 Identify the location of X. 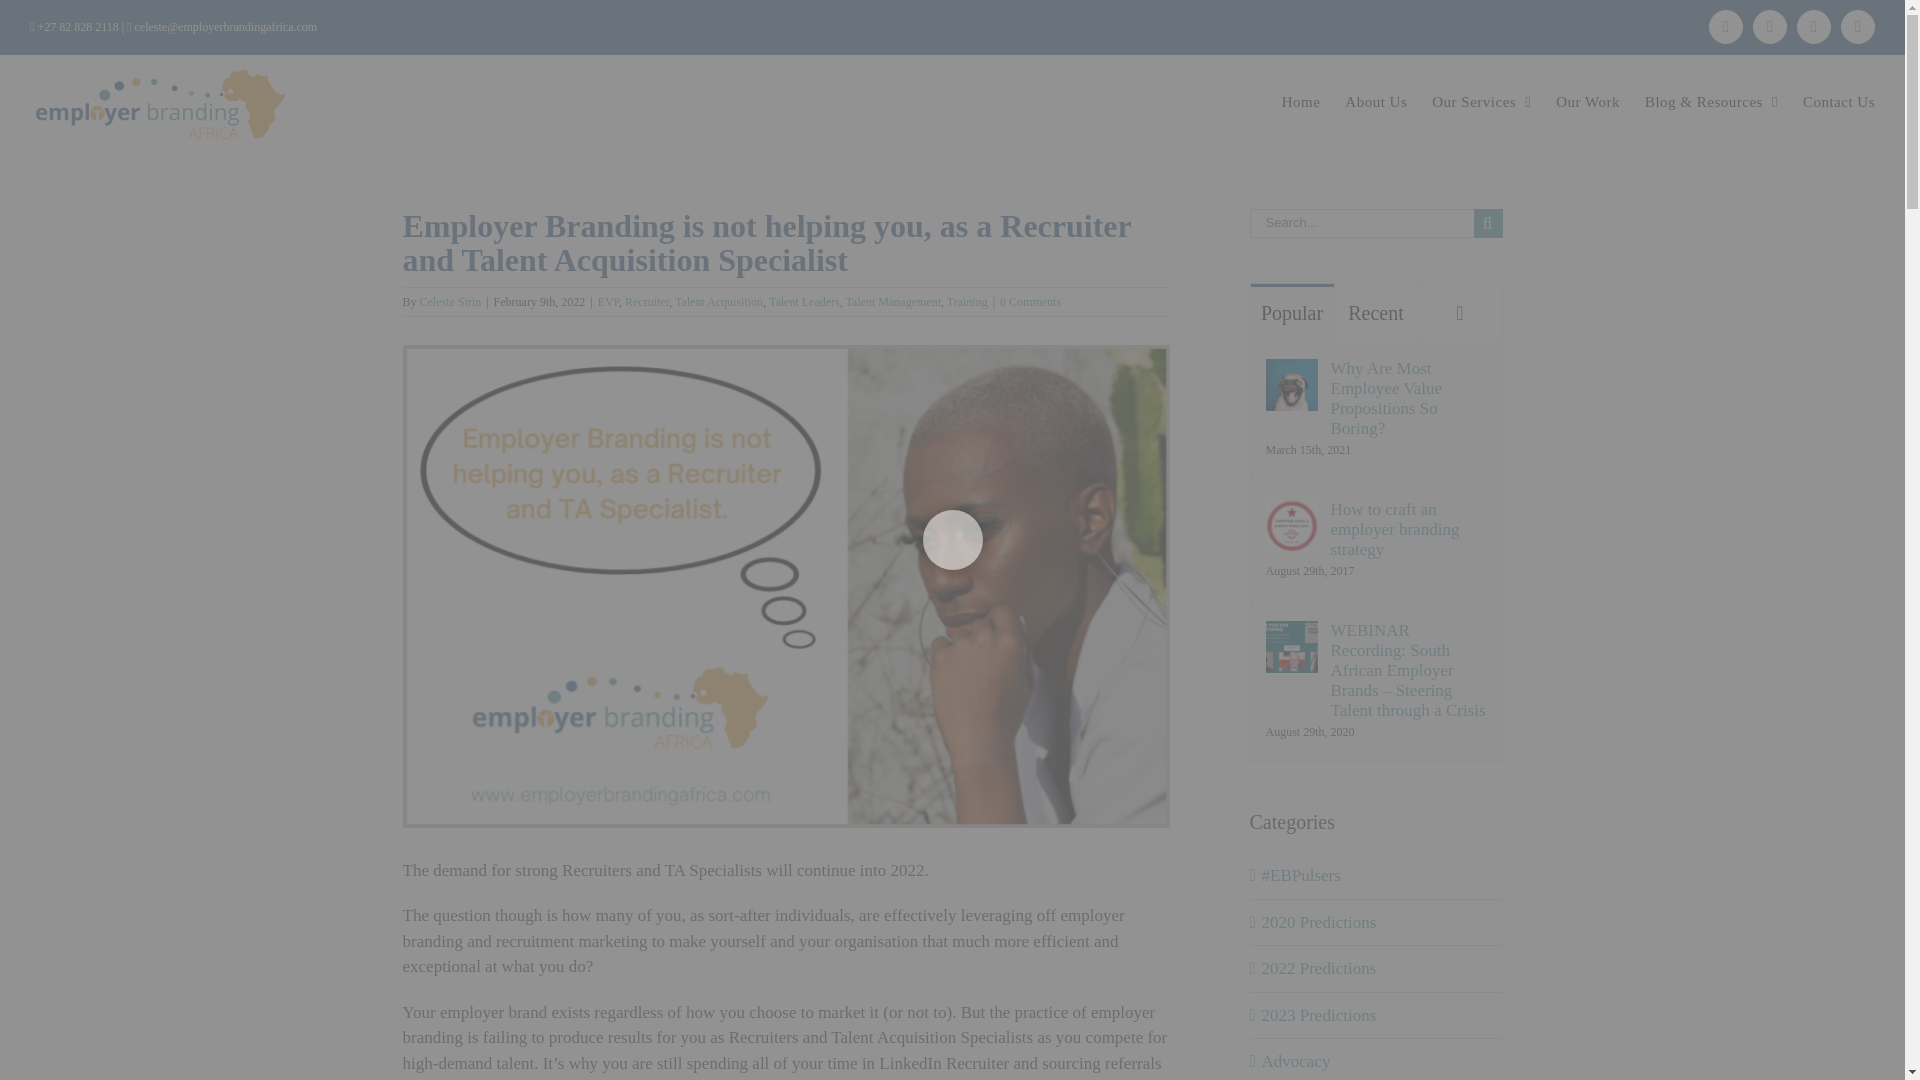
(1770, 26).